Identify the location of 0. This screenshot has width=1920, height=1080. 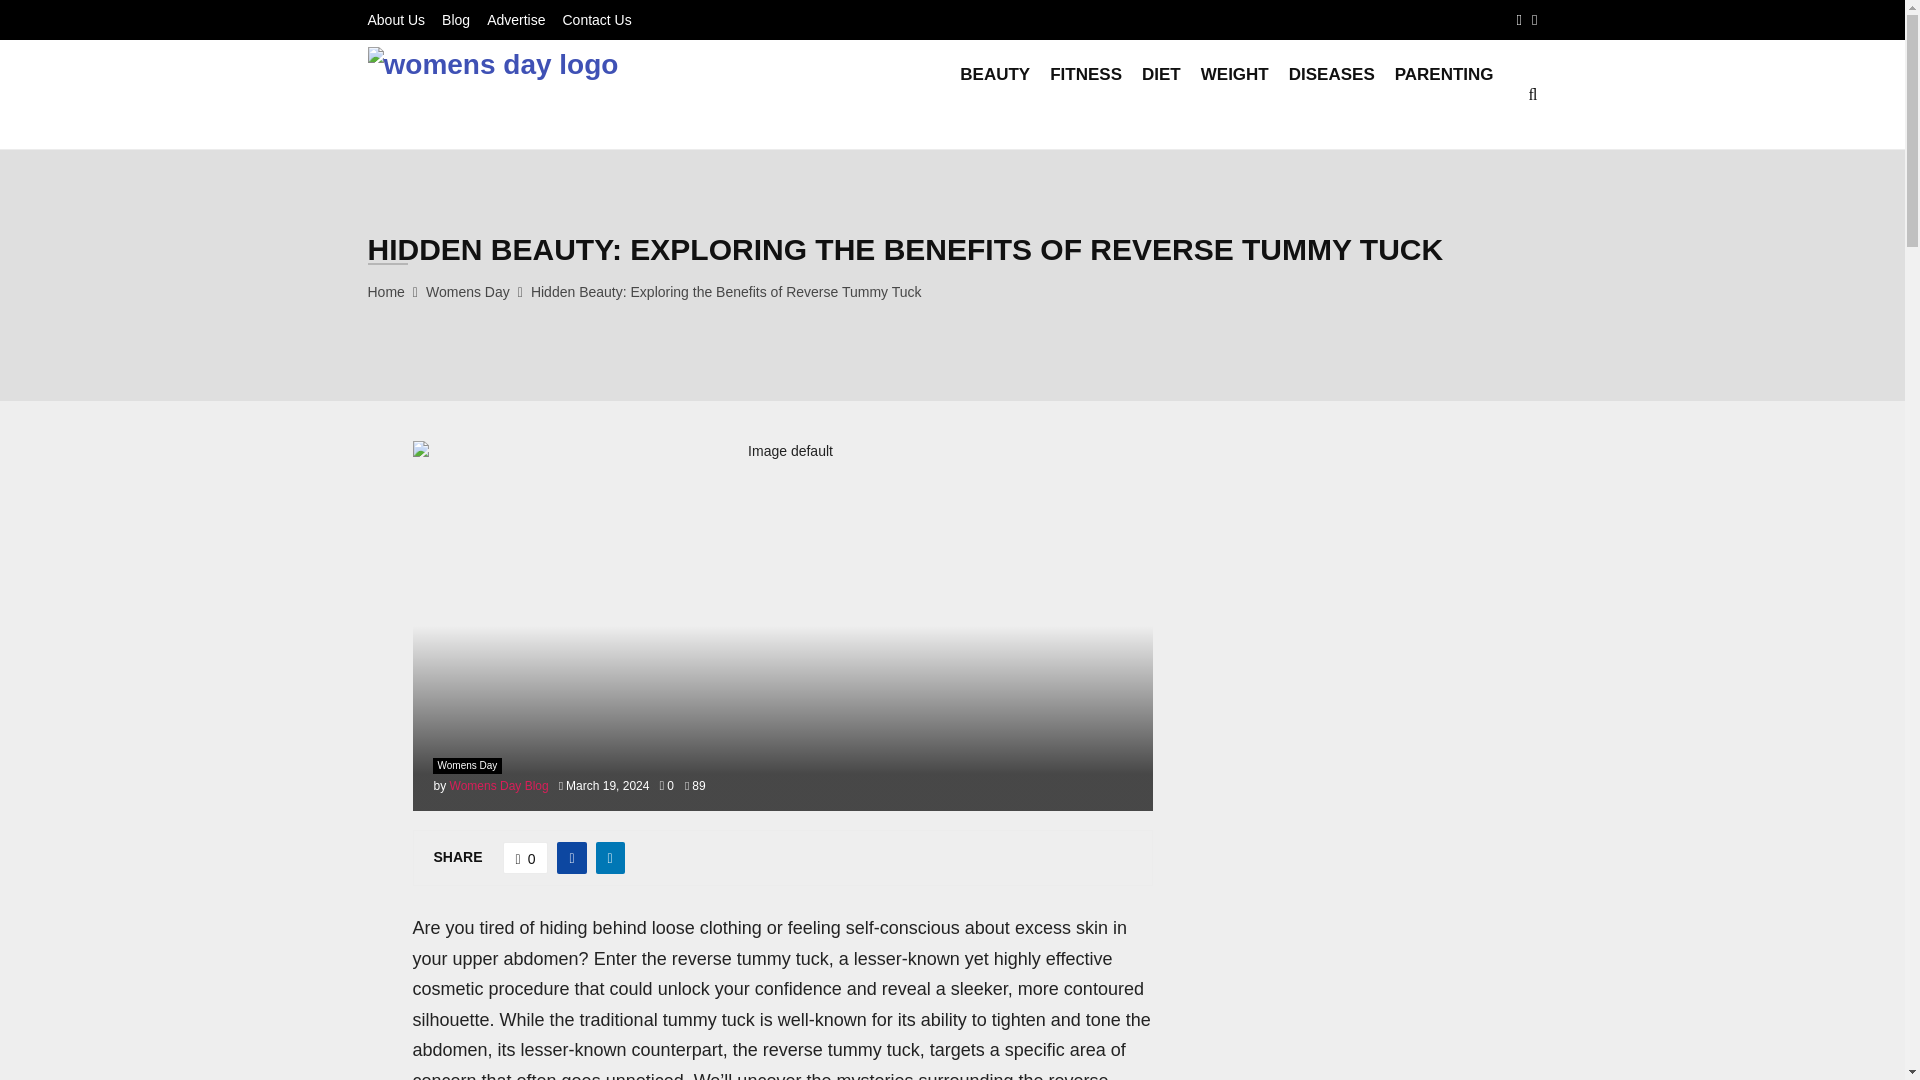
(666, 785).